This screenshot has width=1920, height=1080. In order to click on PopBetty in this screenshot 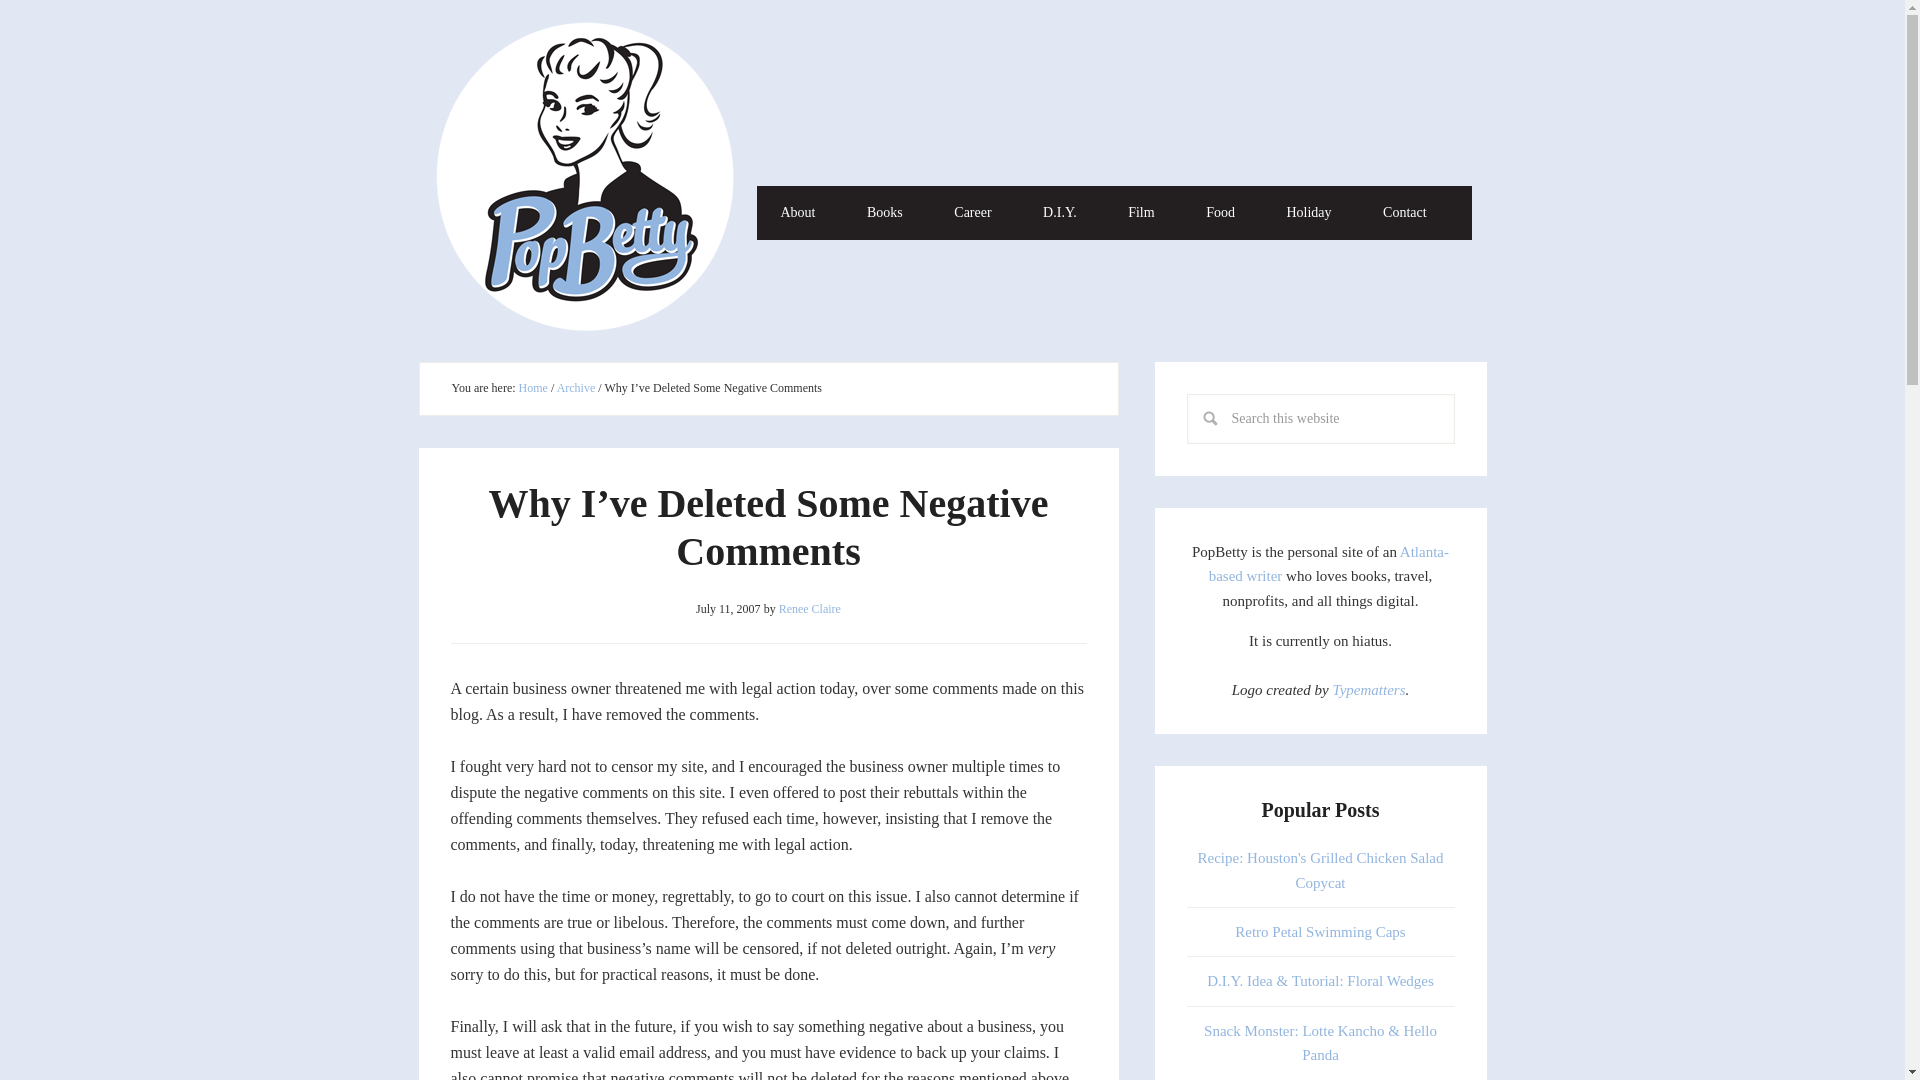, I will do `click(594, 177)`.